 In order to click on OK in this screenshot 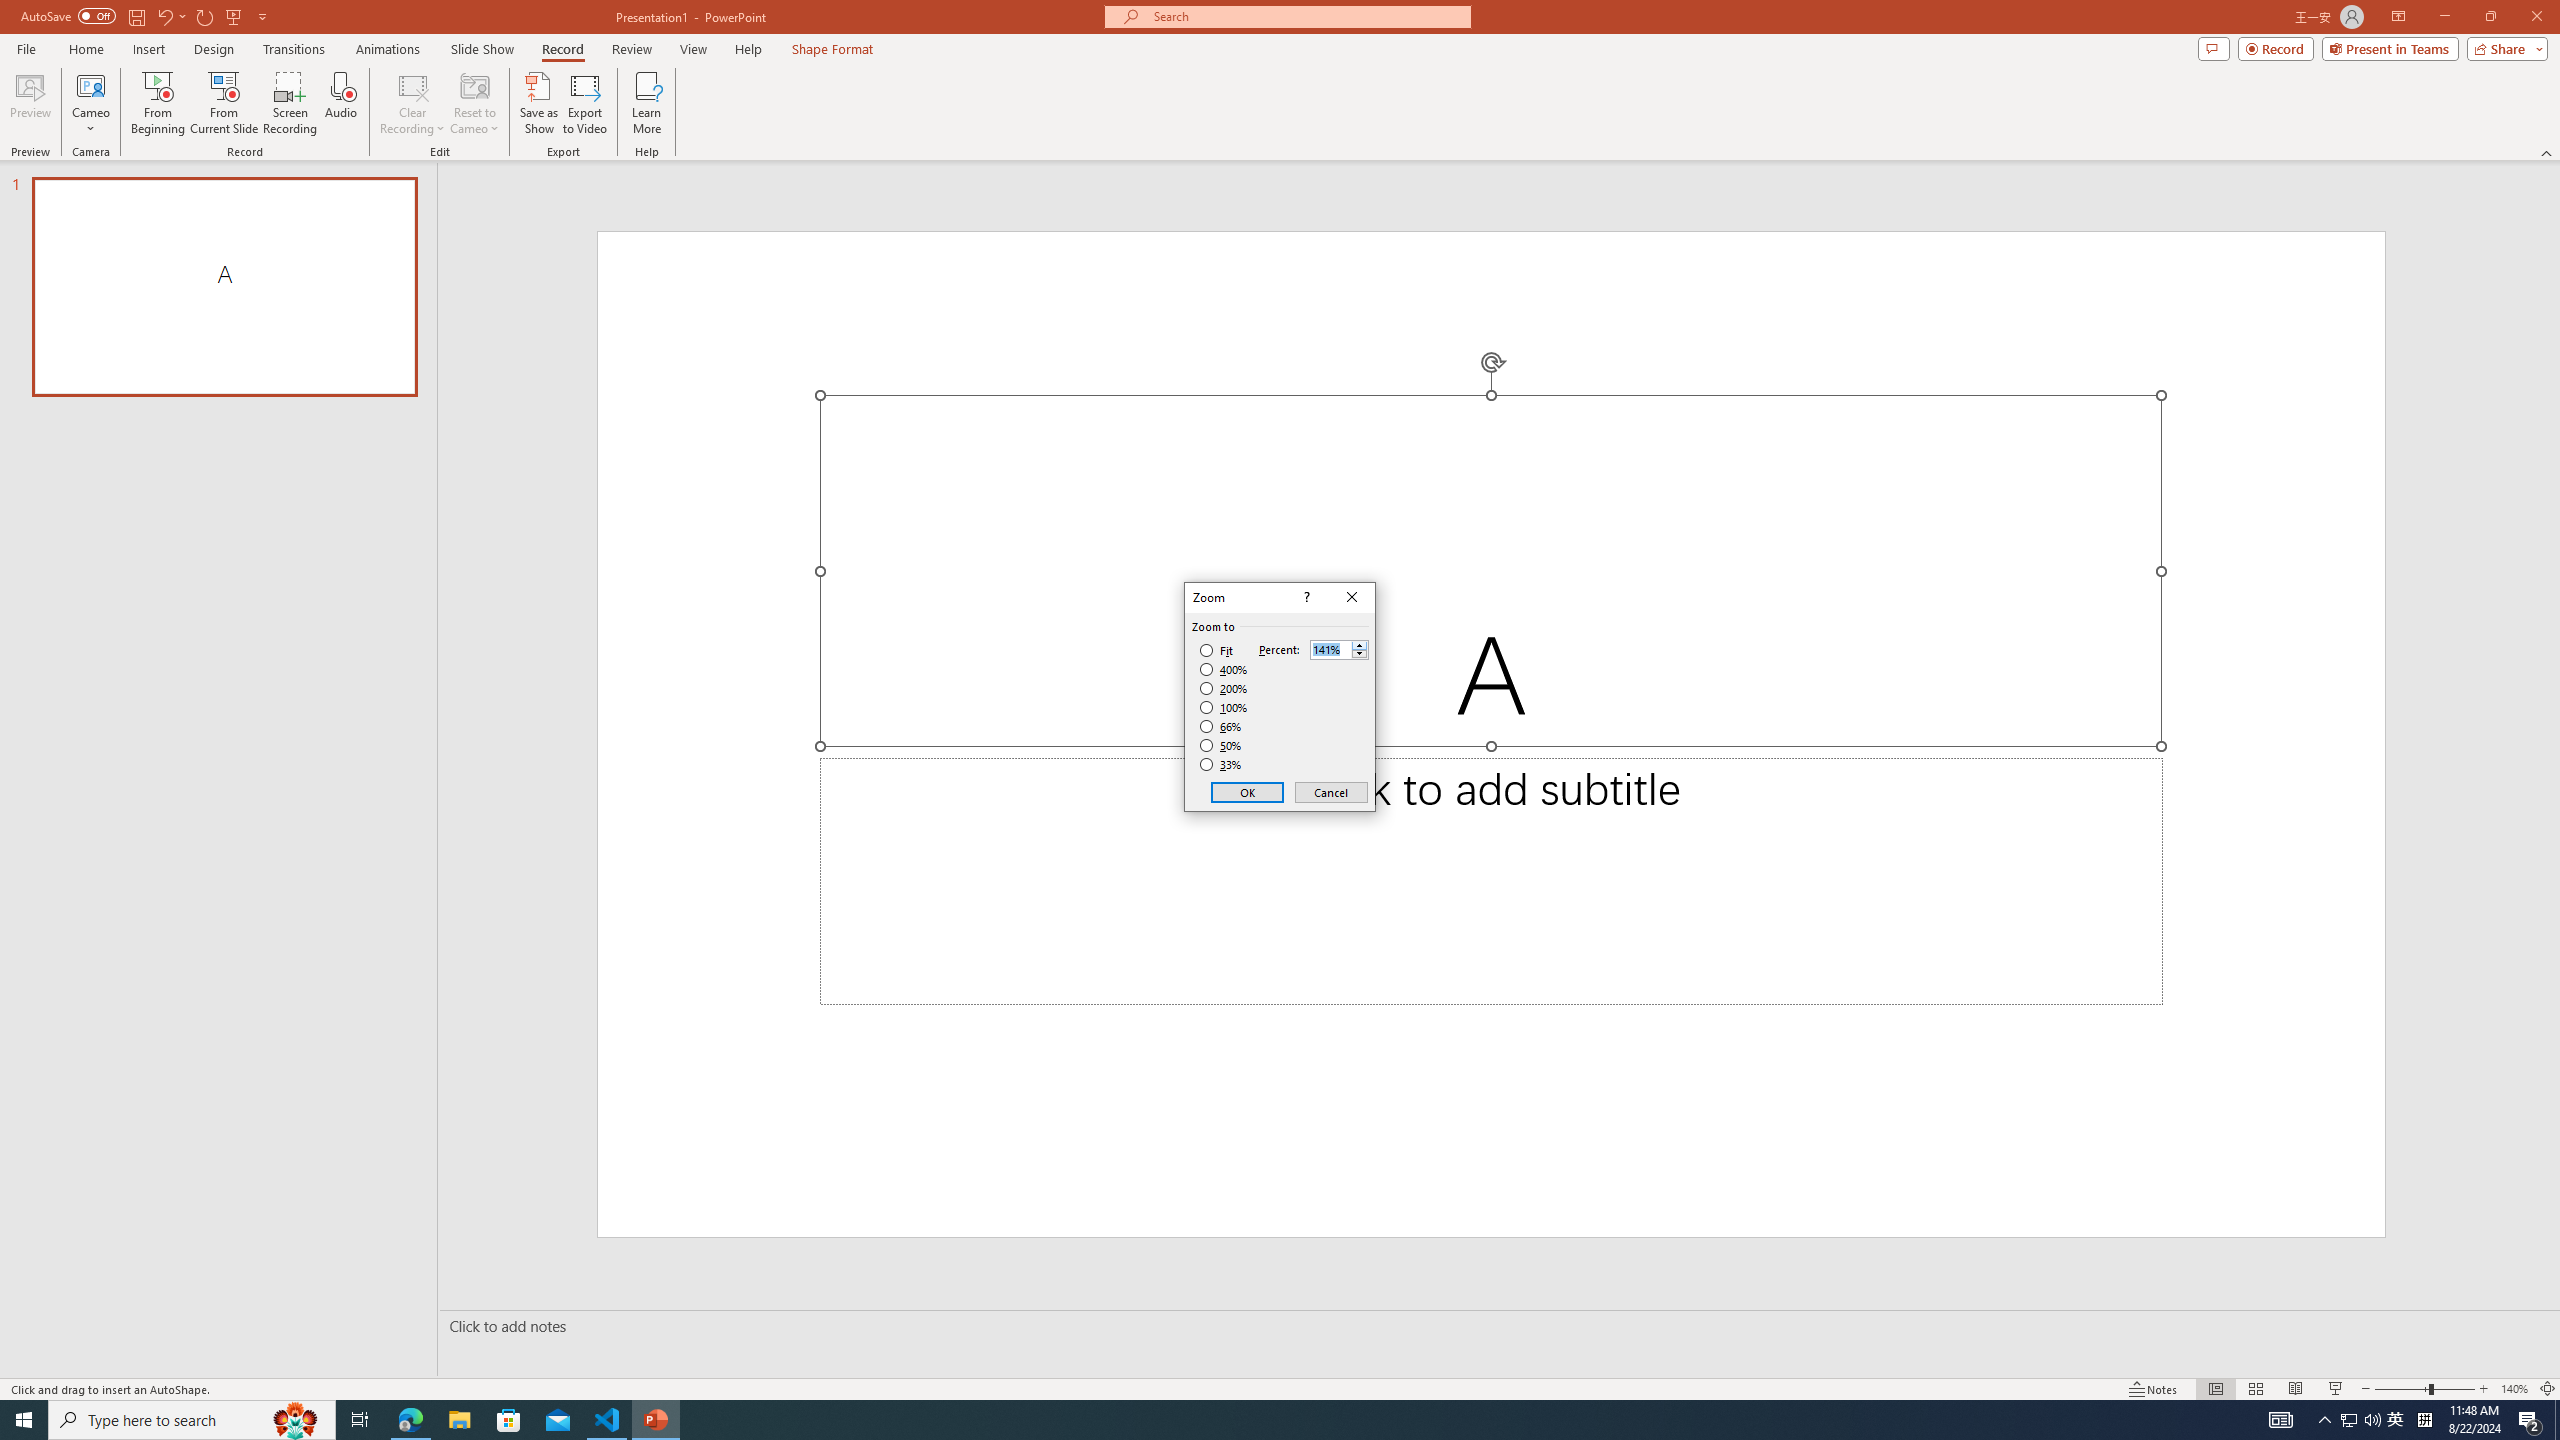, I will do `click(1248, 792)`.